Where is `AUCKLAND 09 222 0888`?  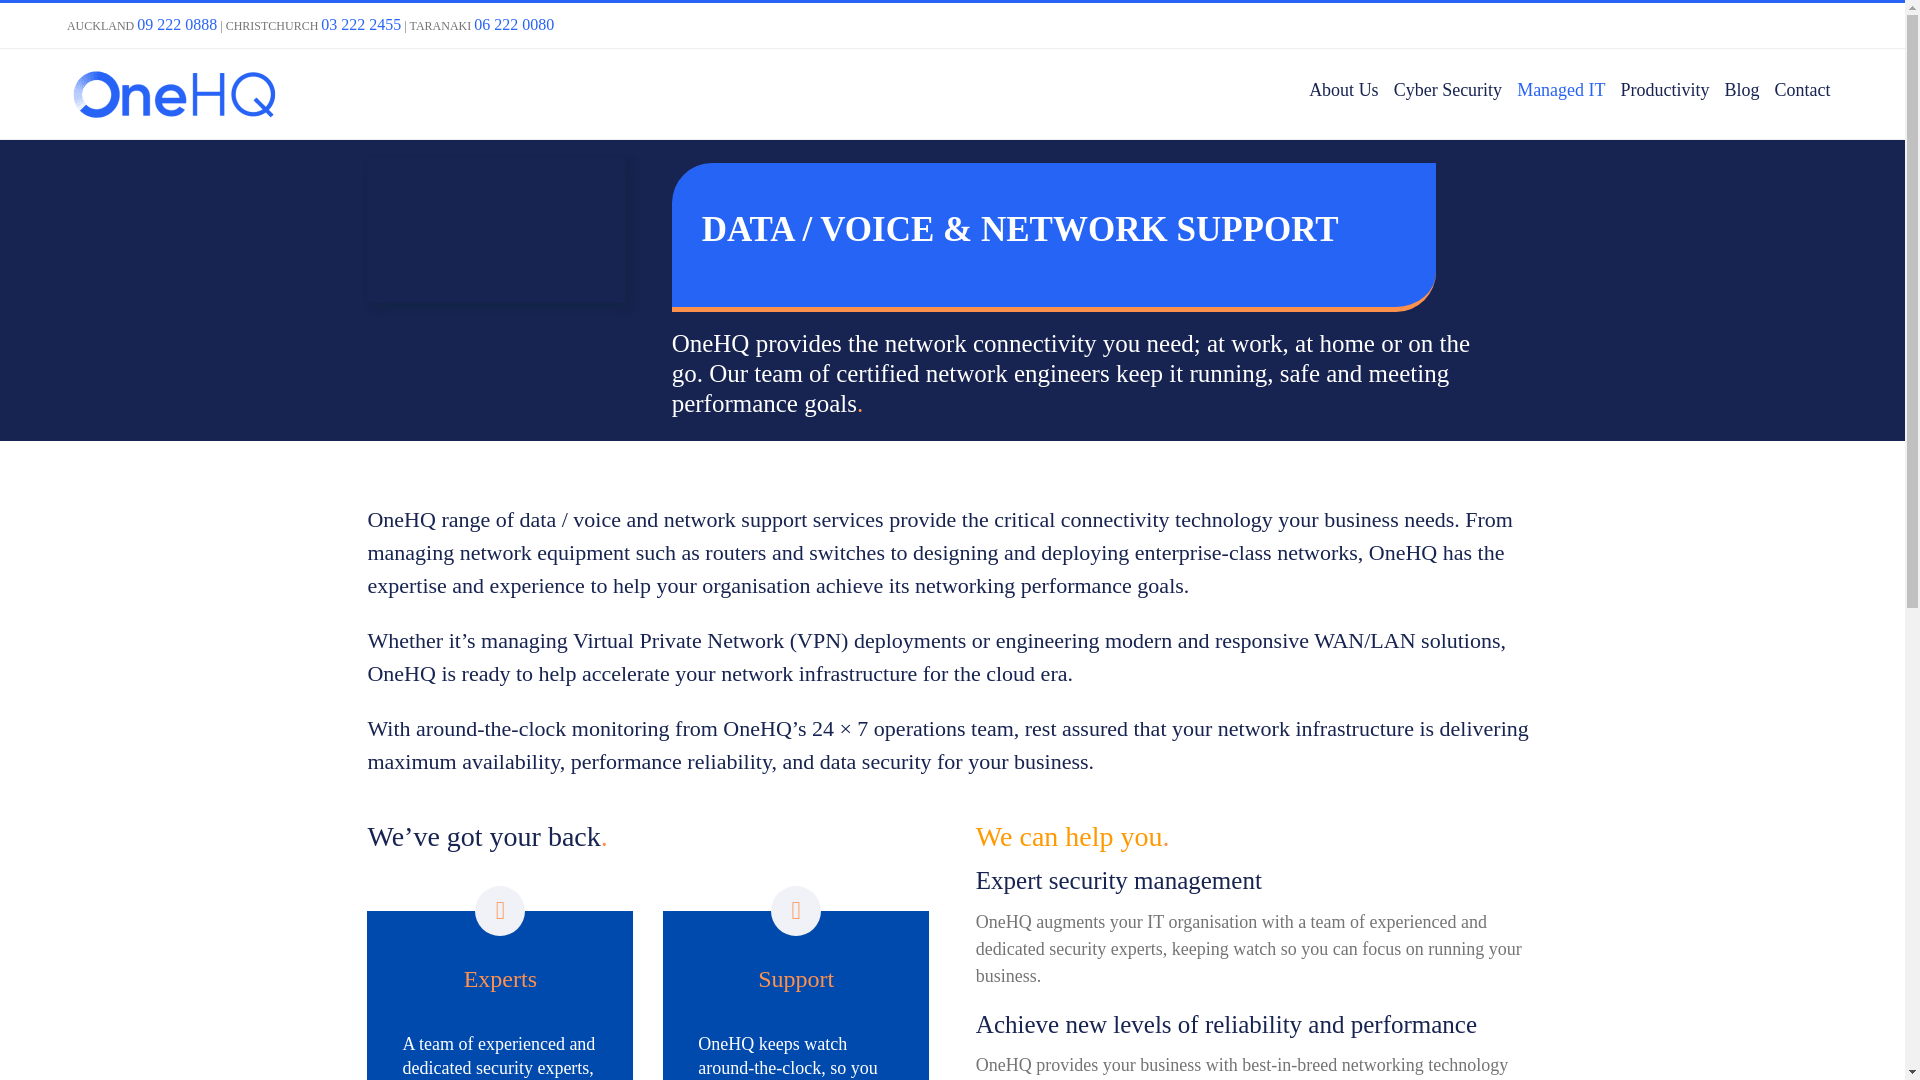 AUCKLAND 09 222 0888 is located at coordinates (142, 26).